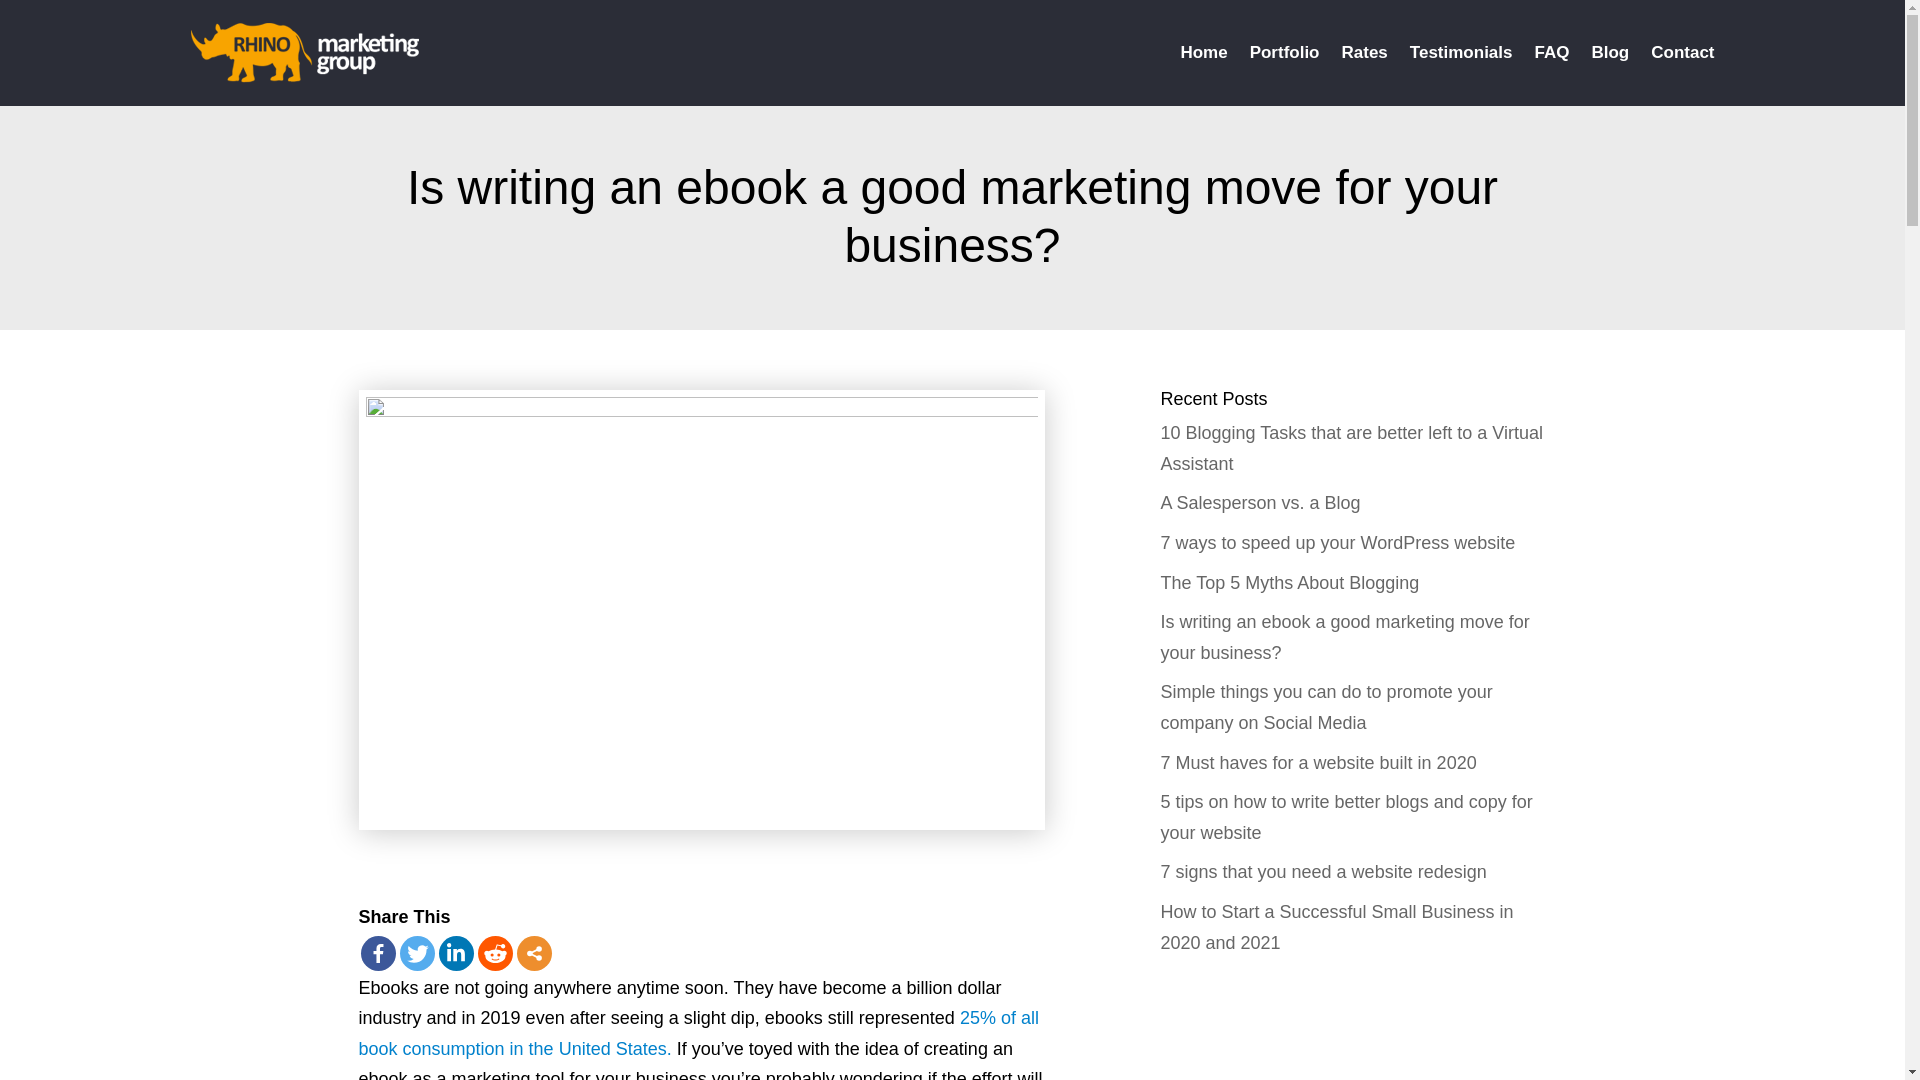  Describe the element at coordinates (1318, 762) in the screenshot. I see `7 Must haves for a website built in 2020` at that location.